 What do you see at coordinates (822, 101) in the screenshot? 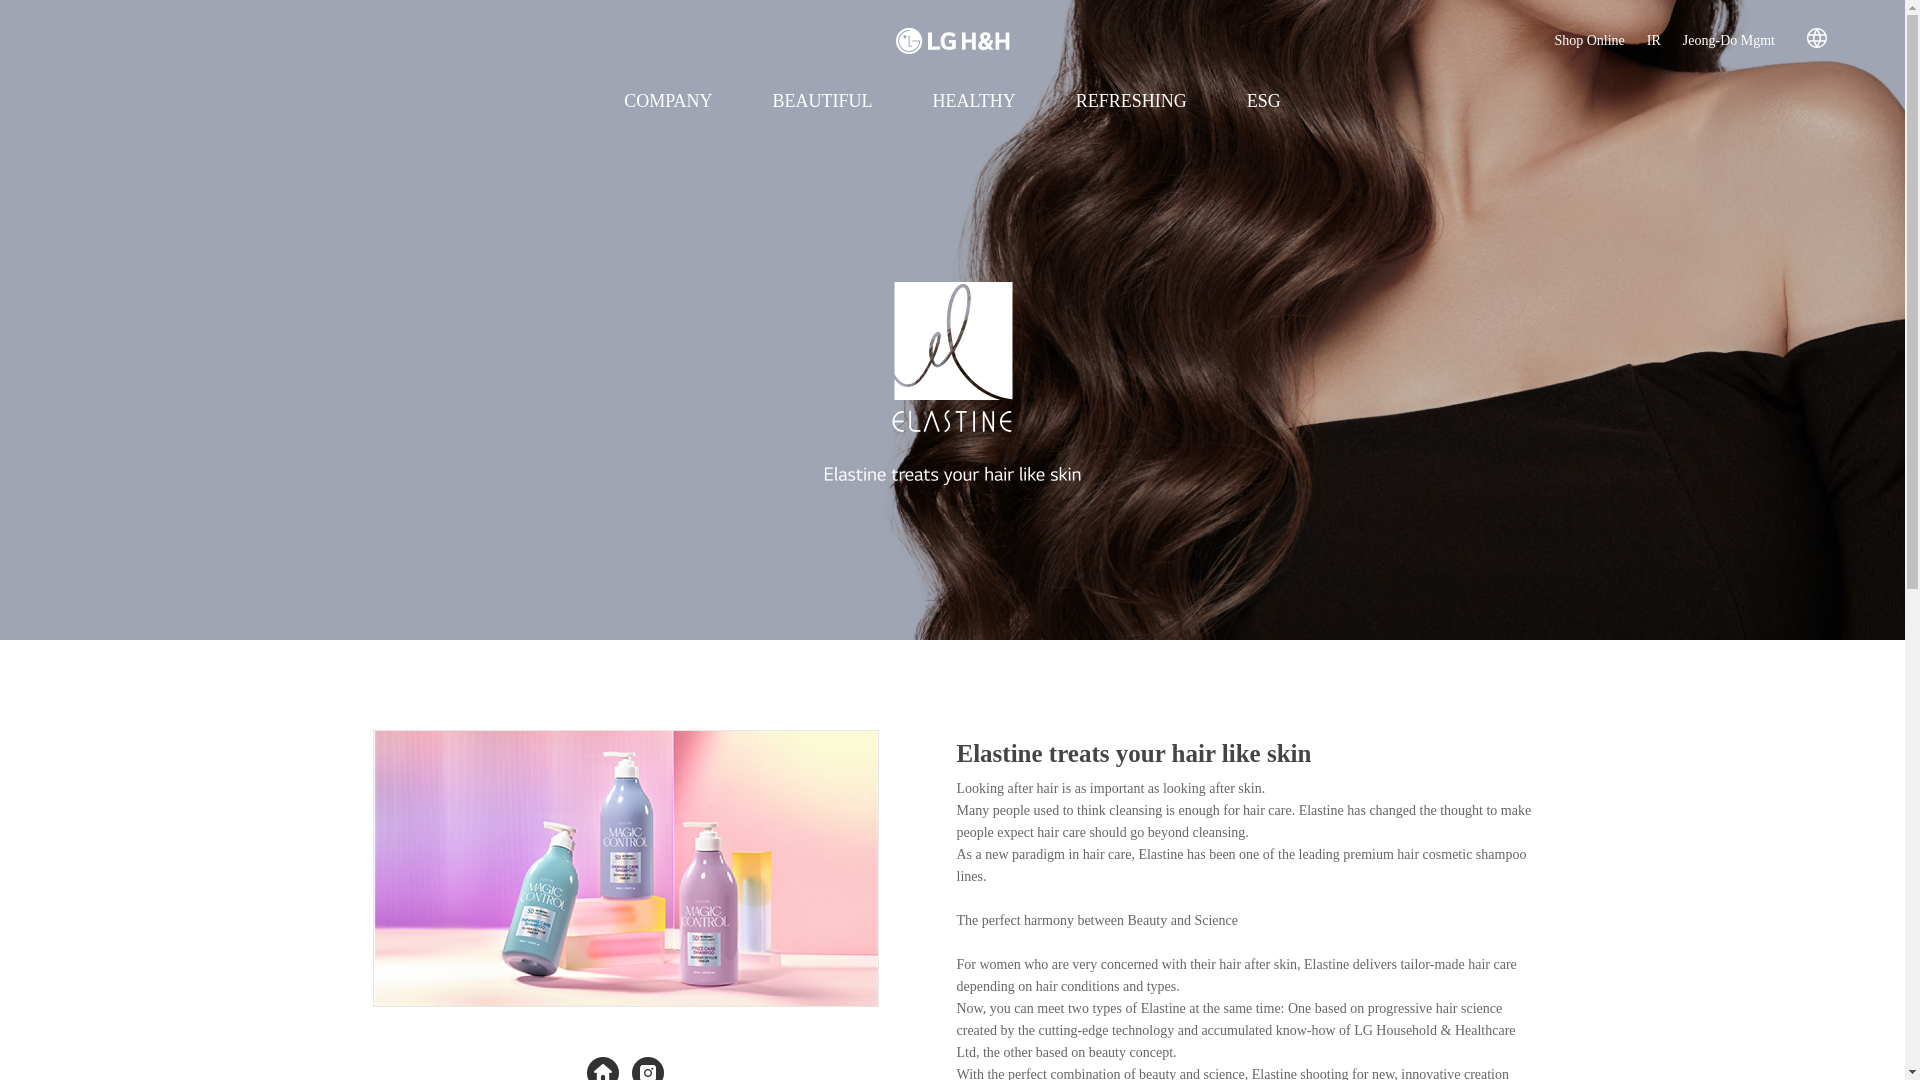
I see `BEAUTIFUL` at bounding box center [822, 101].